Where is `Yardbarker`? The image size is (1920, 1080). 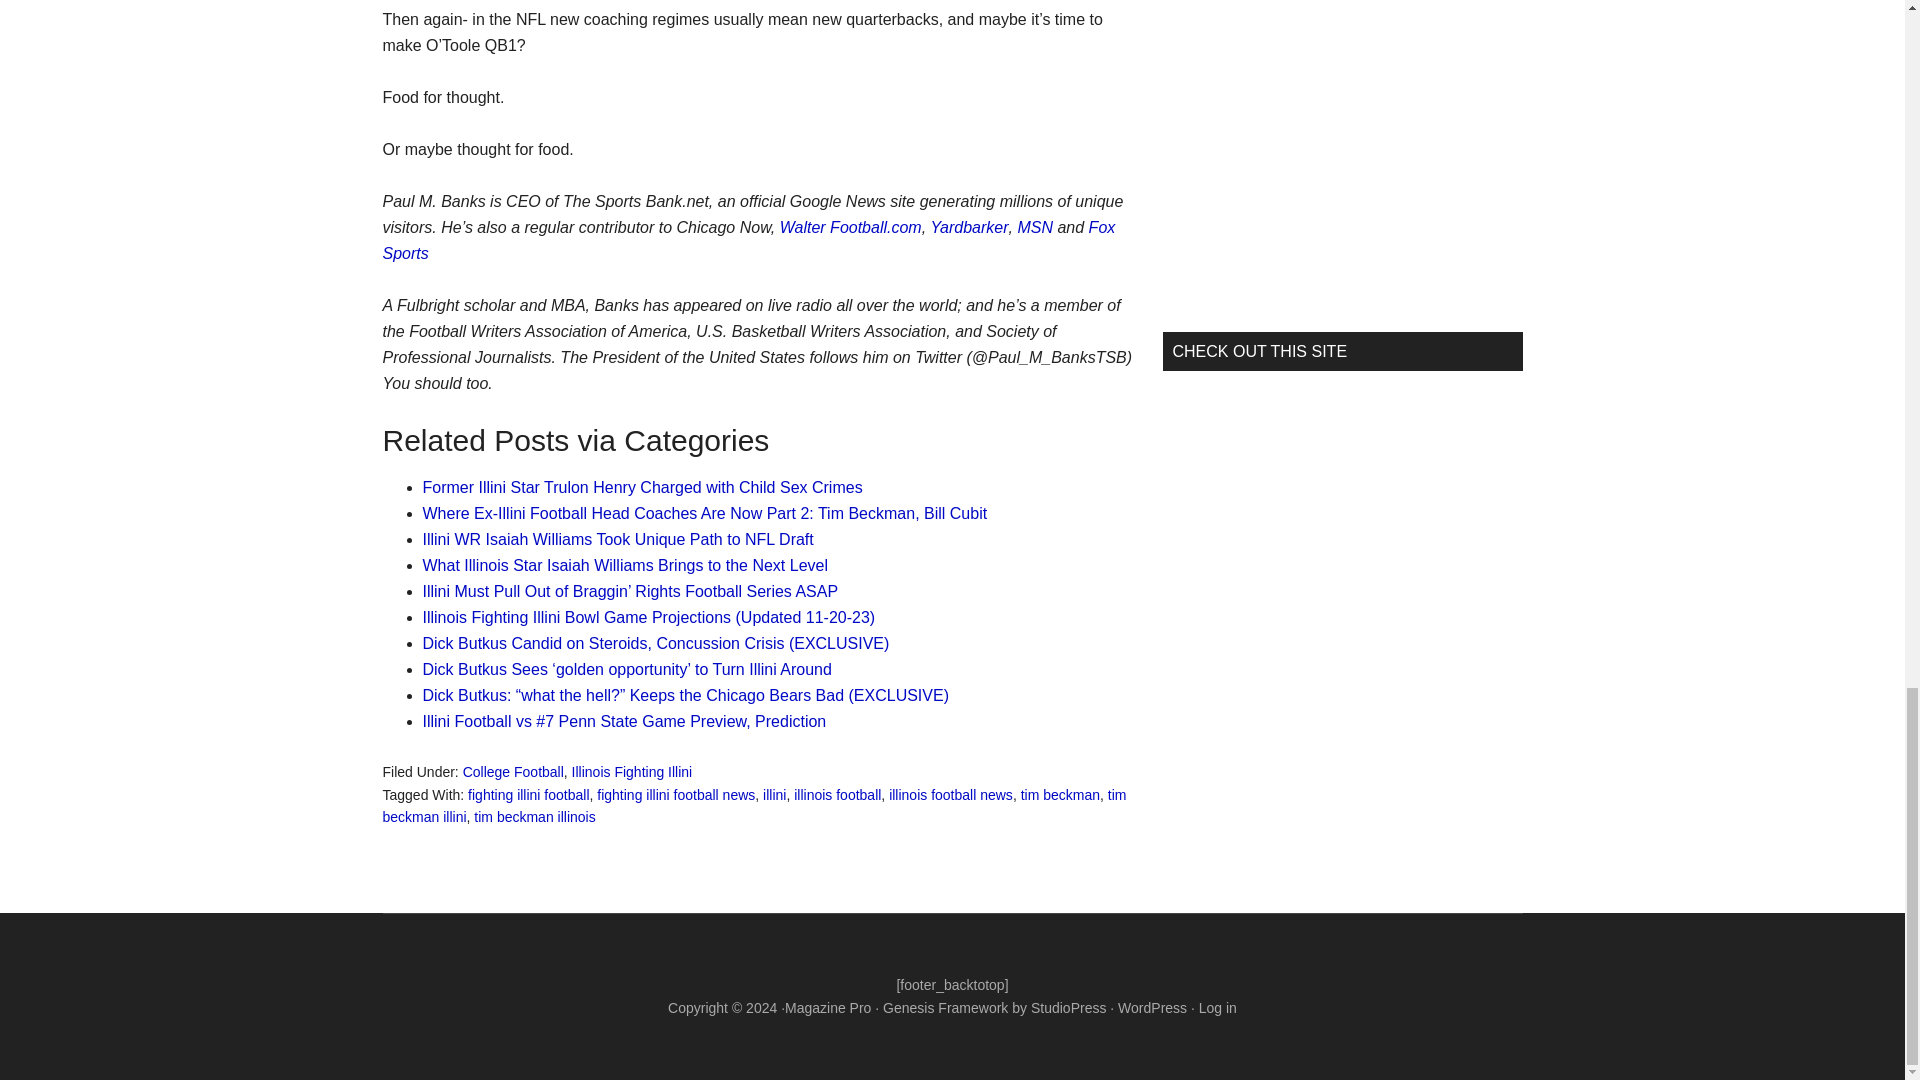 Yardbarker is located at coordinates (970, 228).